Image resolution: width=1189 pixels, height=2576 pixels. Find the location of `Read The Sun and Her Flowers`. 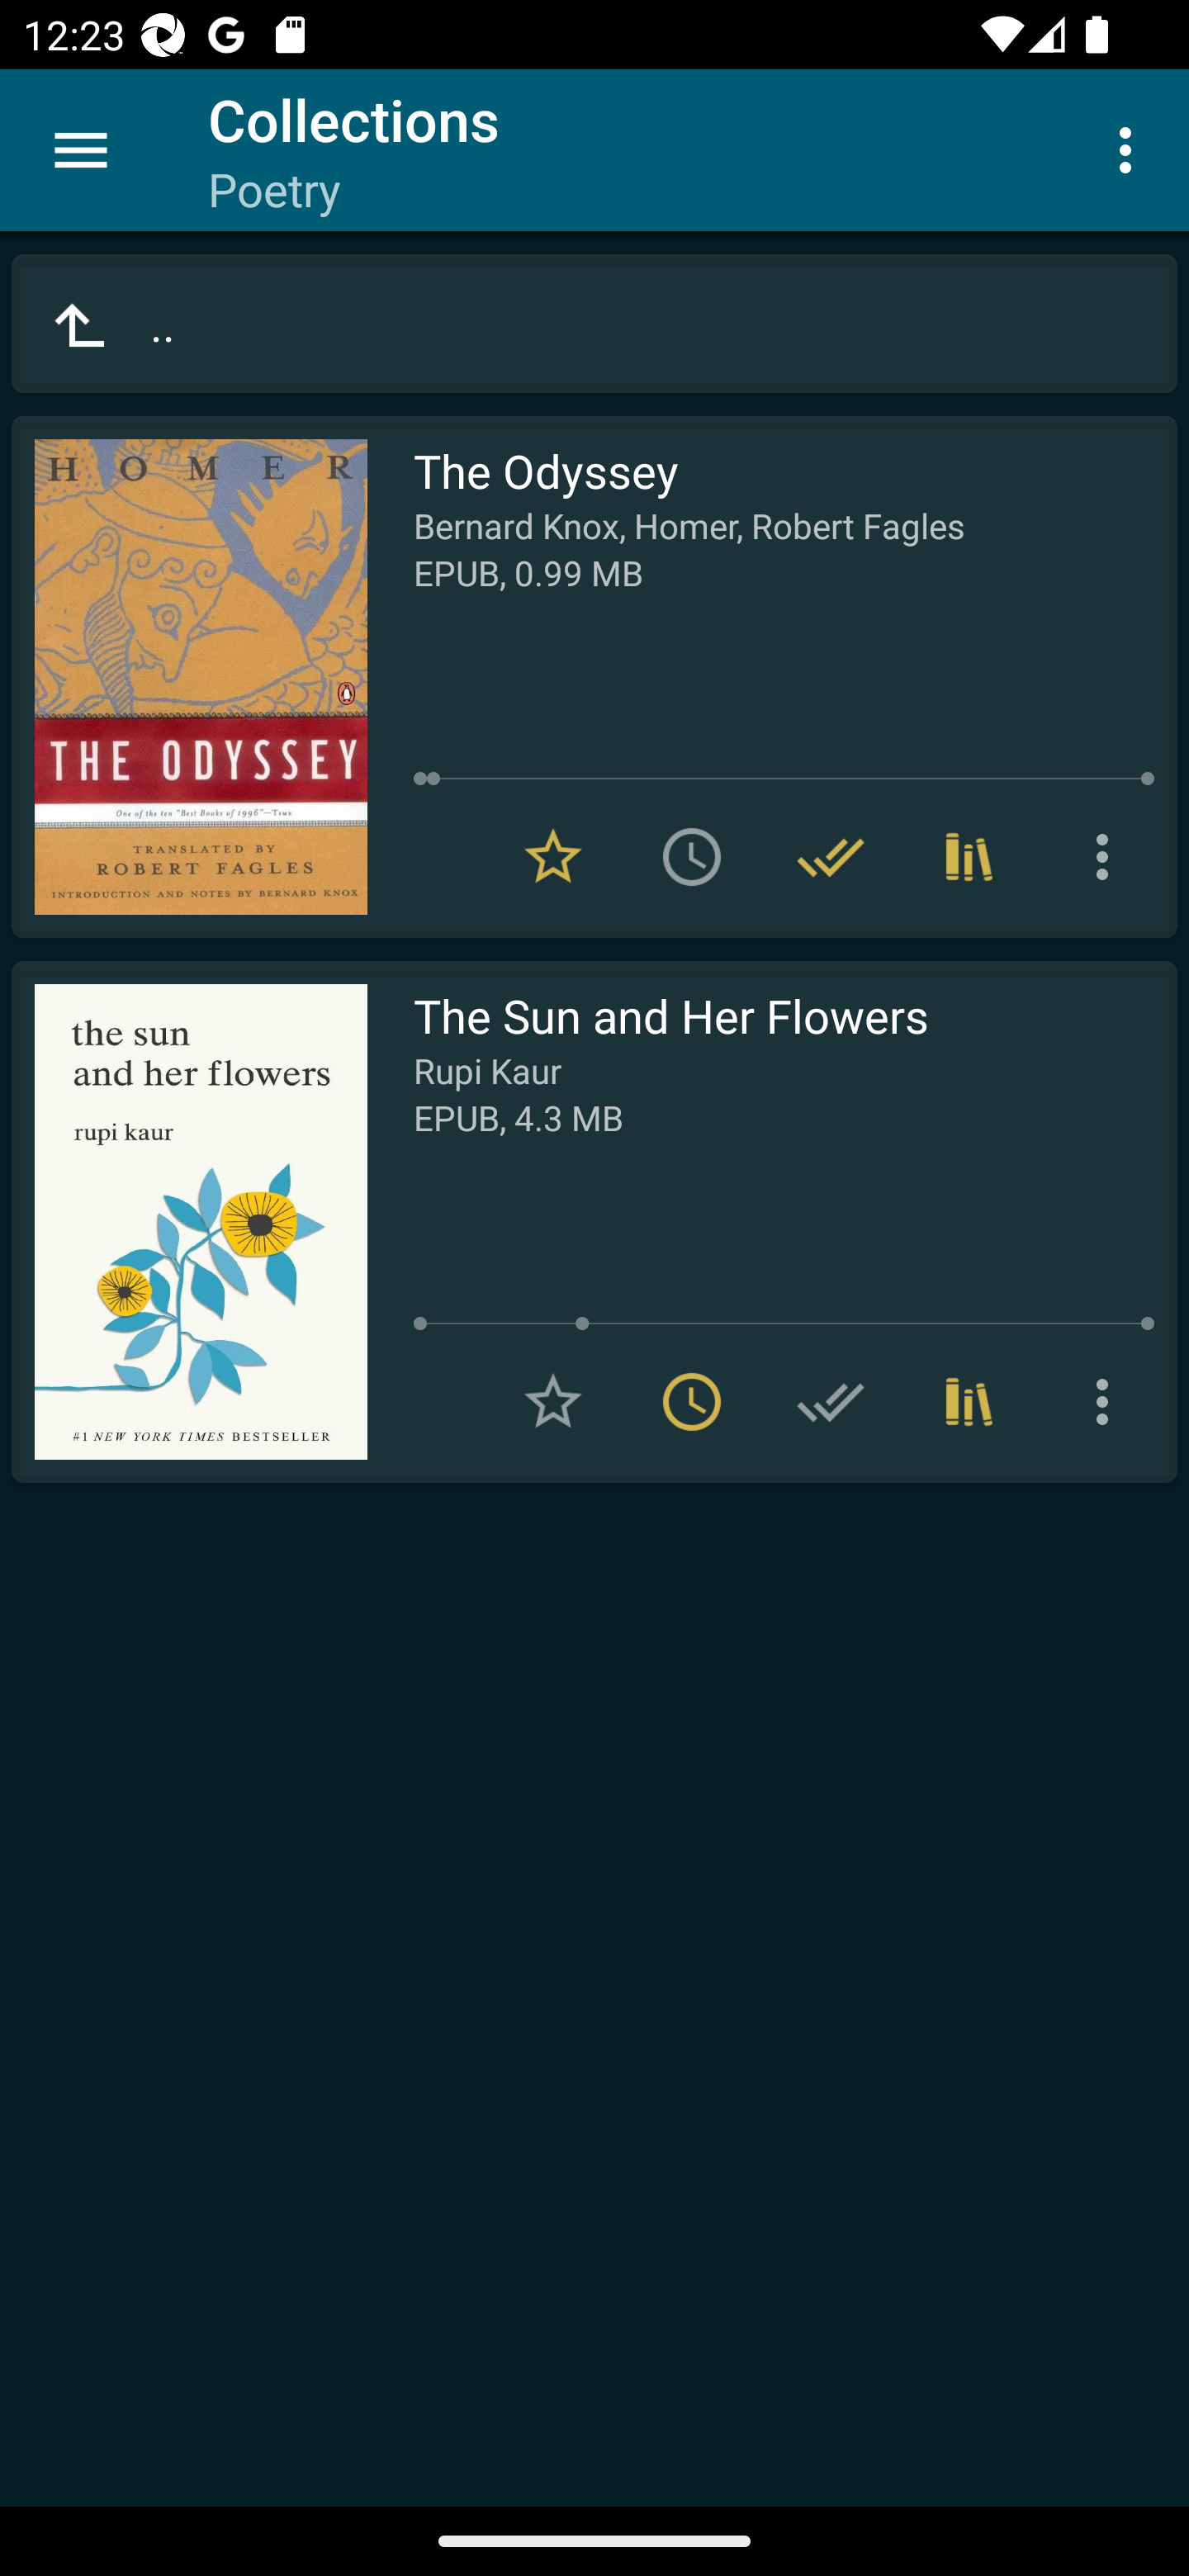

Read The Sun and Her Flowers is located at coordinates (189, 1222).